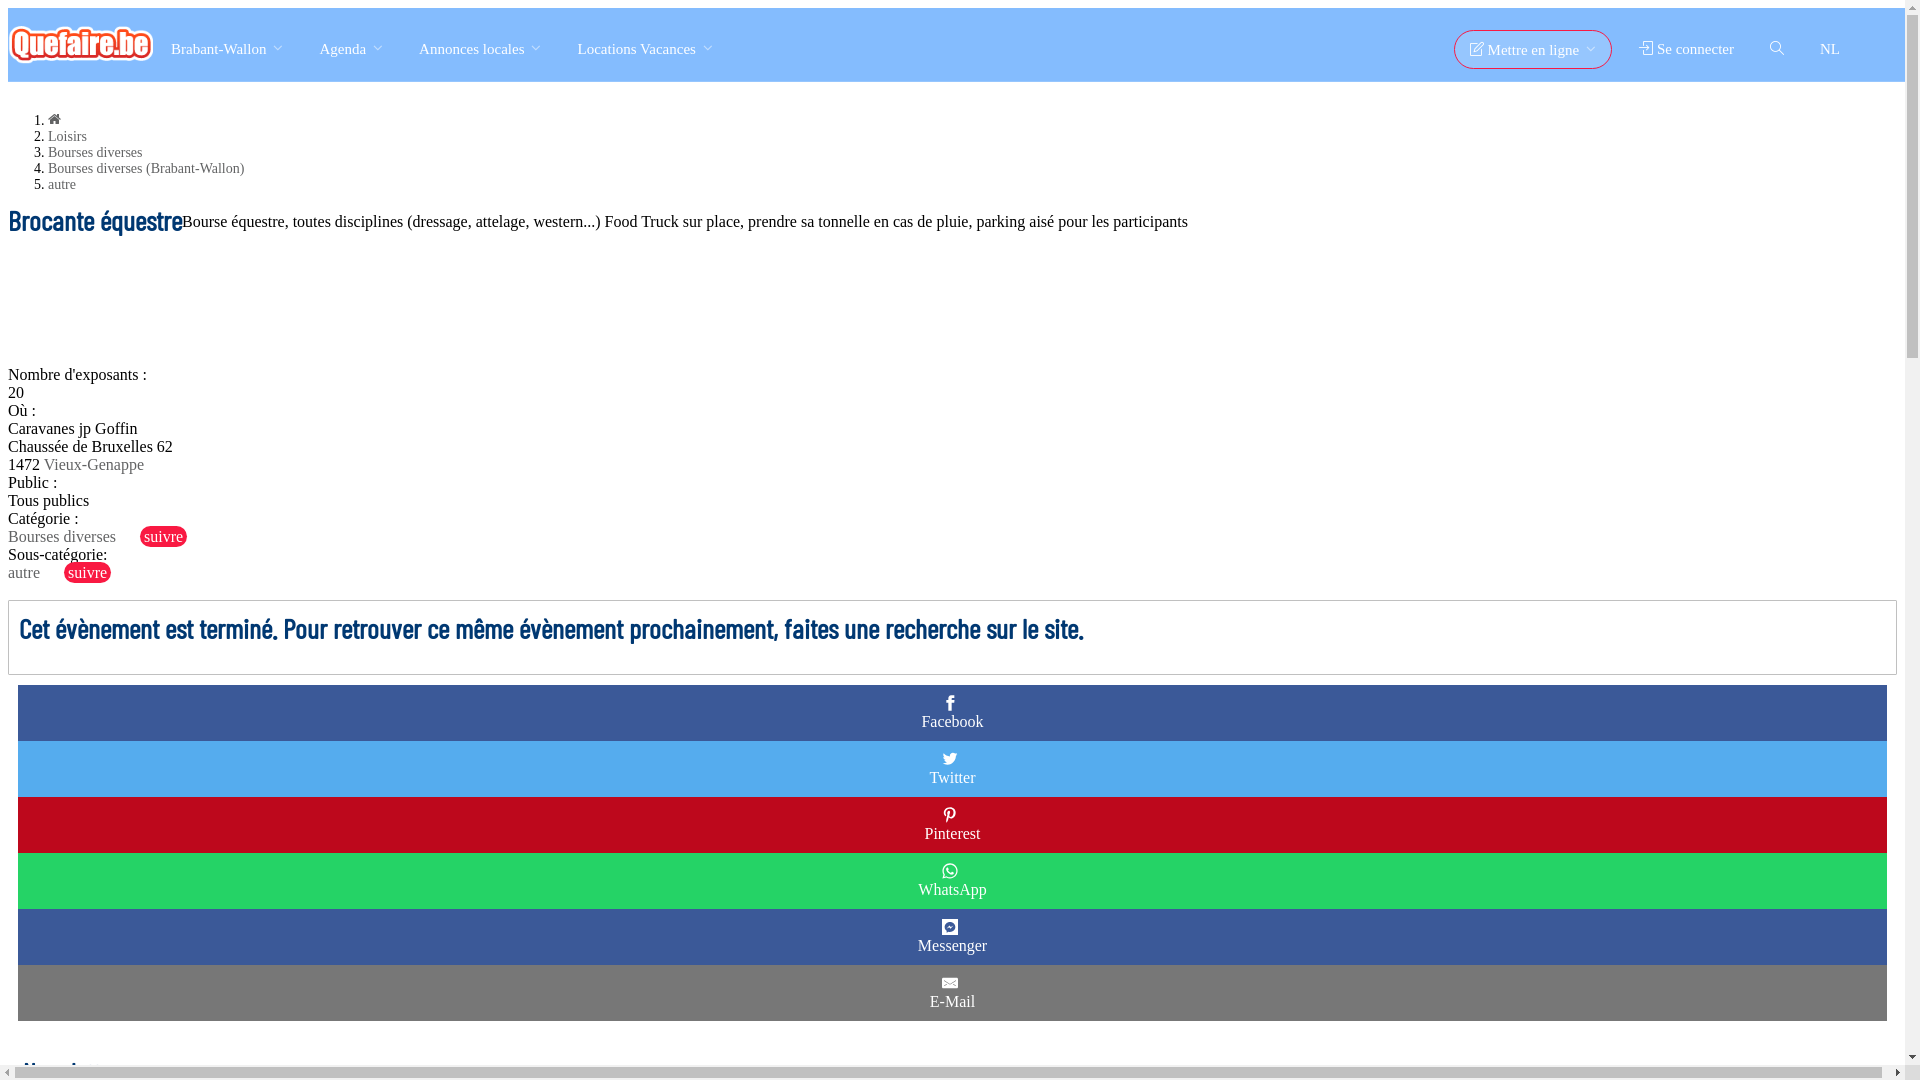 The width and height of the screenshot is (1920, 1080). Describe the element at coordinates (1830, 48) in the screenshot. I see `NL` at that location.